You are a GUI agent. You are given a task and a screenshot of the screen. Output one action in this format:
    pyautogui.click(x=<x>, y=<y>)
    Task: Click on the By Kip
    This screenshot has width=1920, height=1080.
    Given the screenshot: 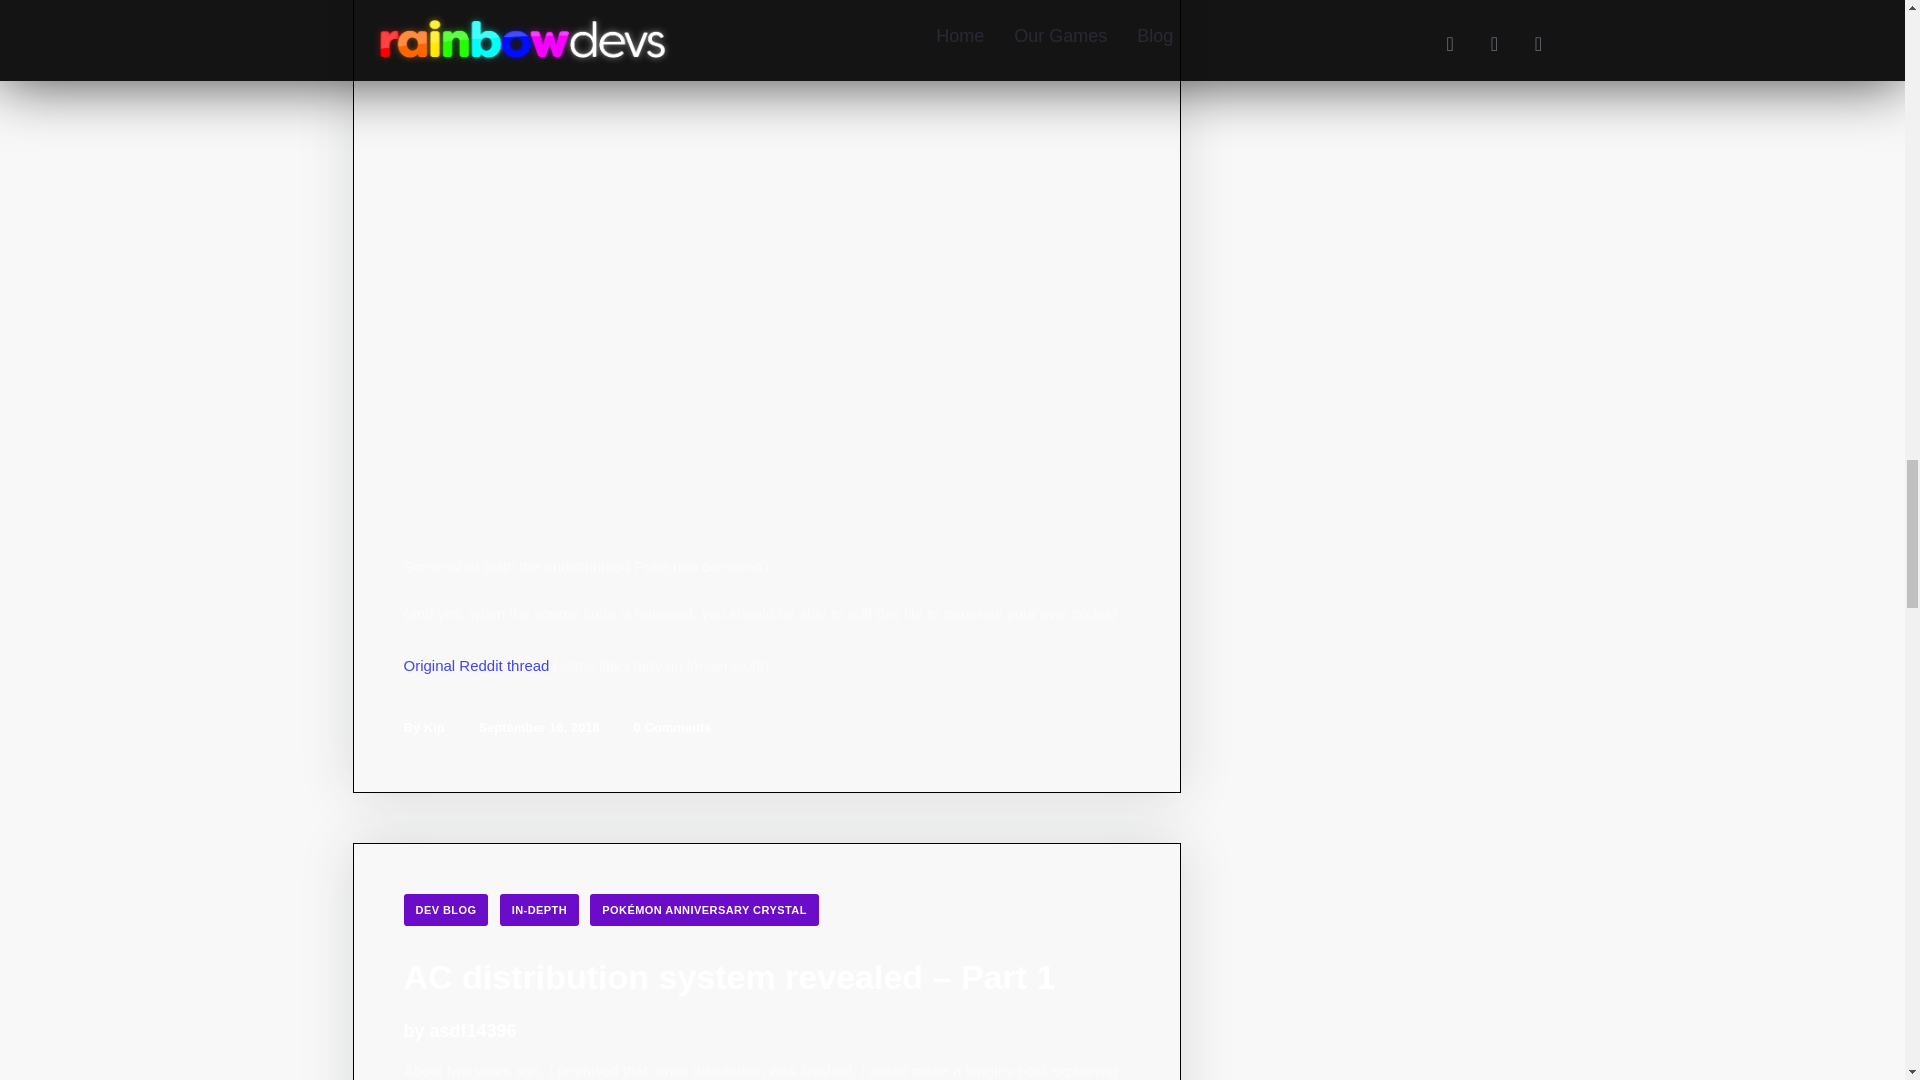 What is the action you would take?
    pyautogui.click(x=424, y=728)
    